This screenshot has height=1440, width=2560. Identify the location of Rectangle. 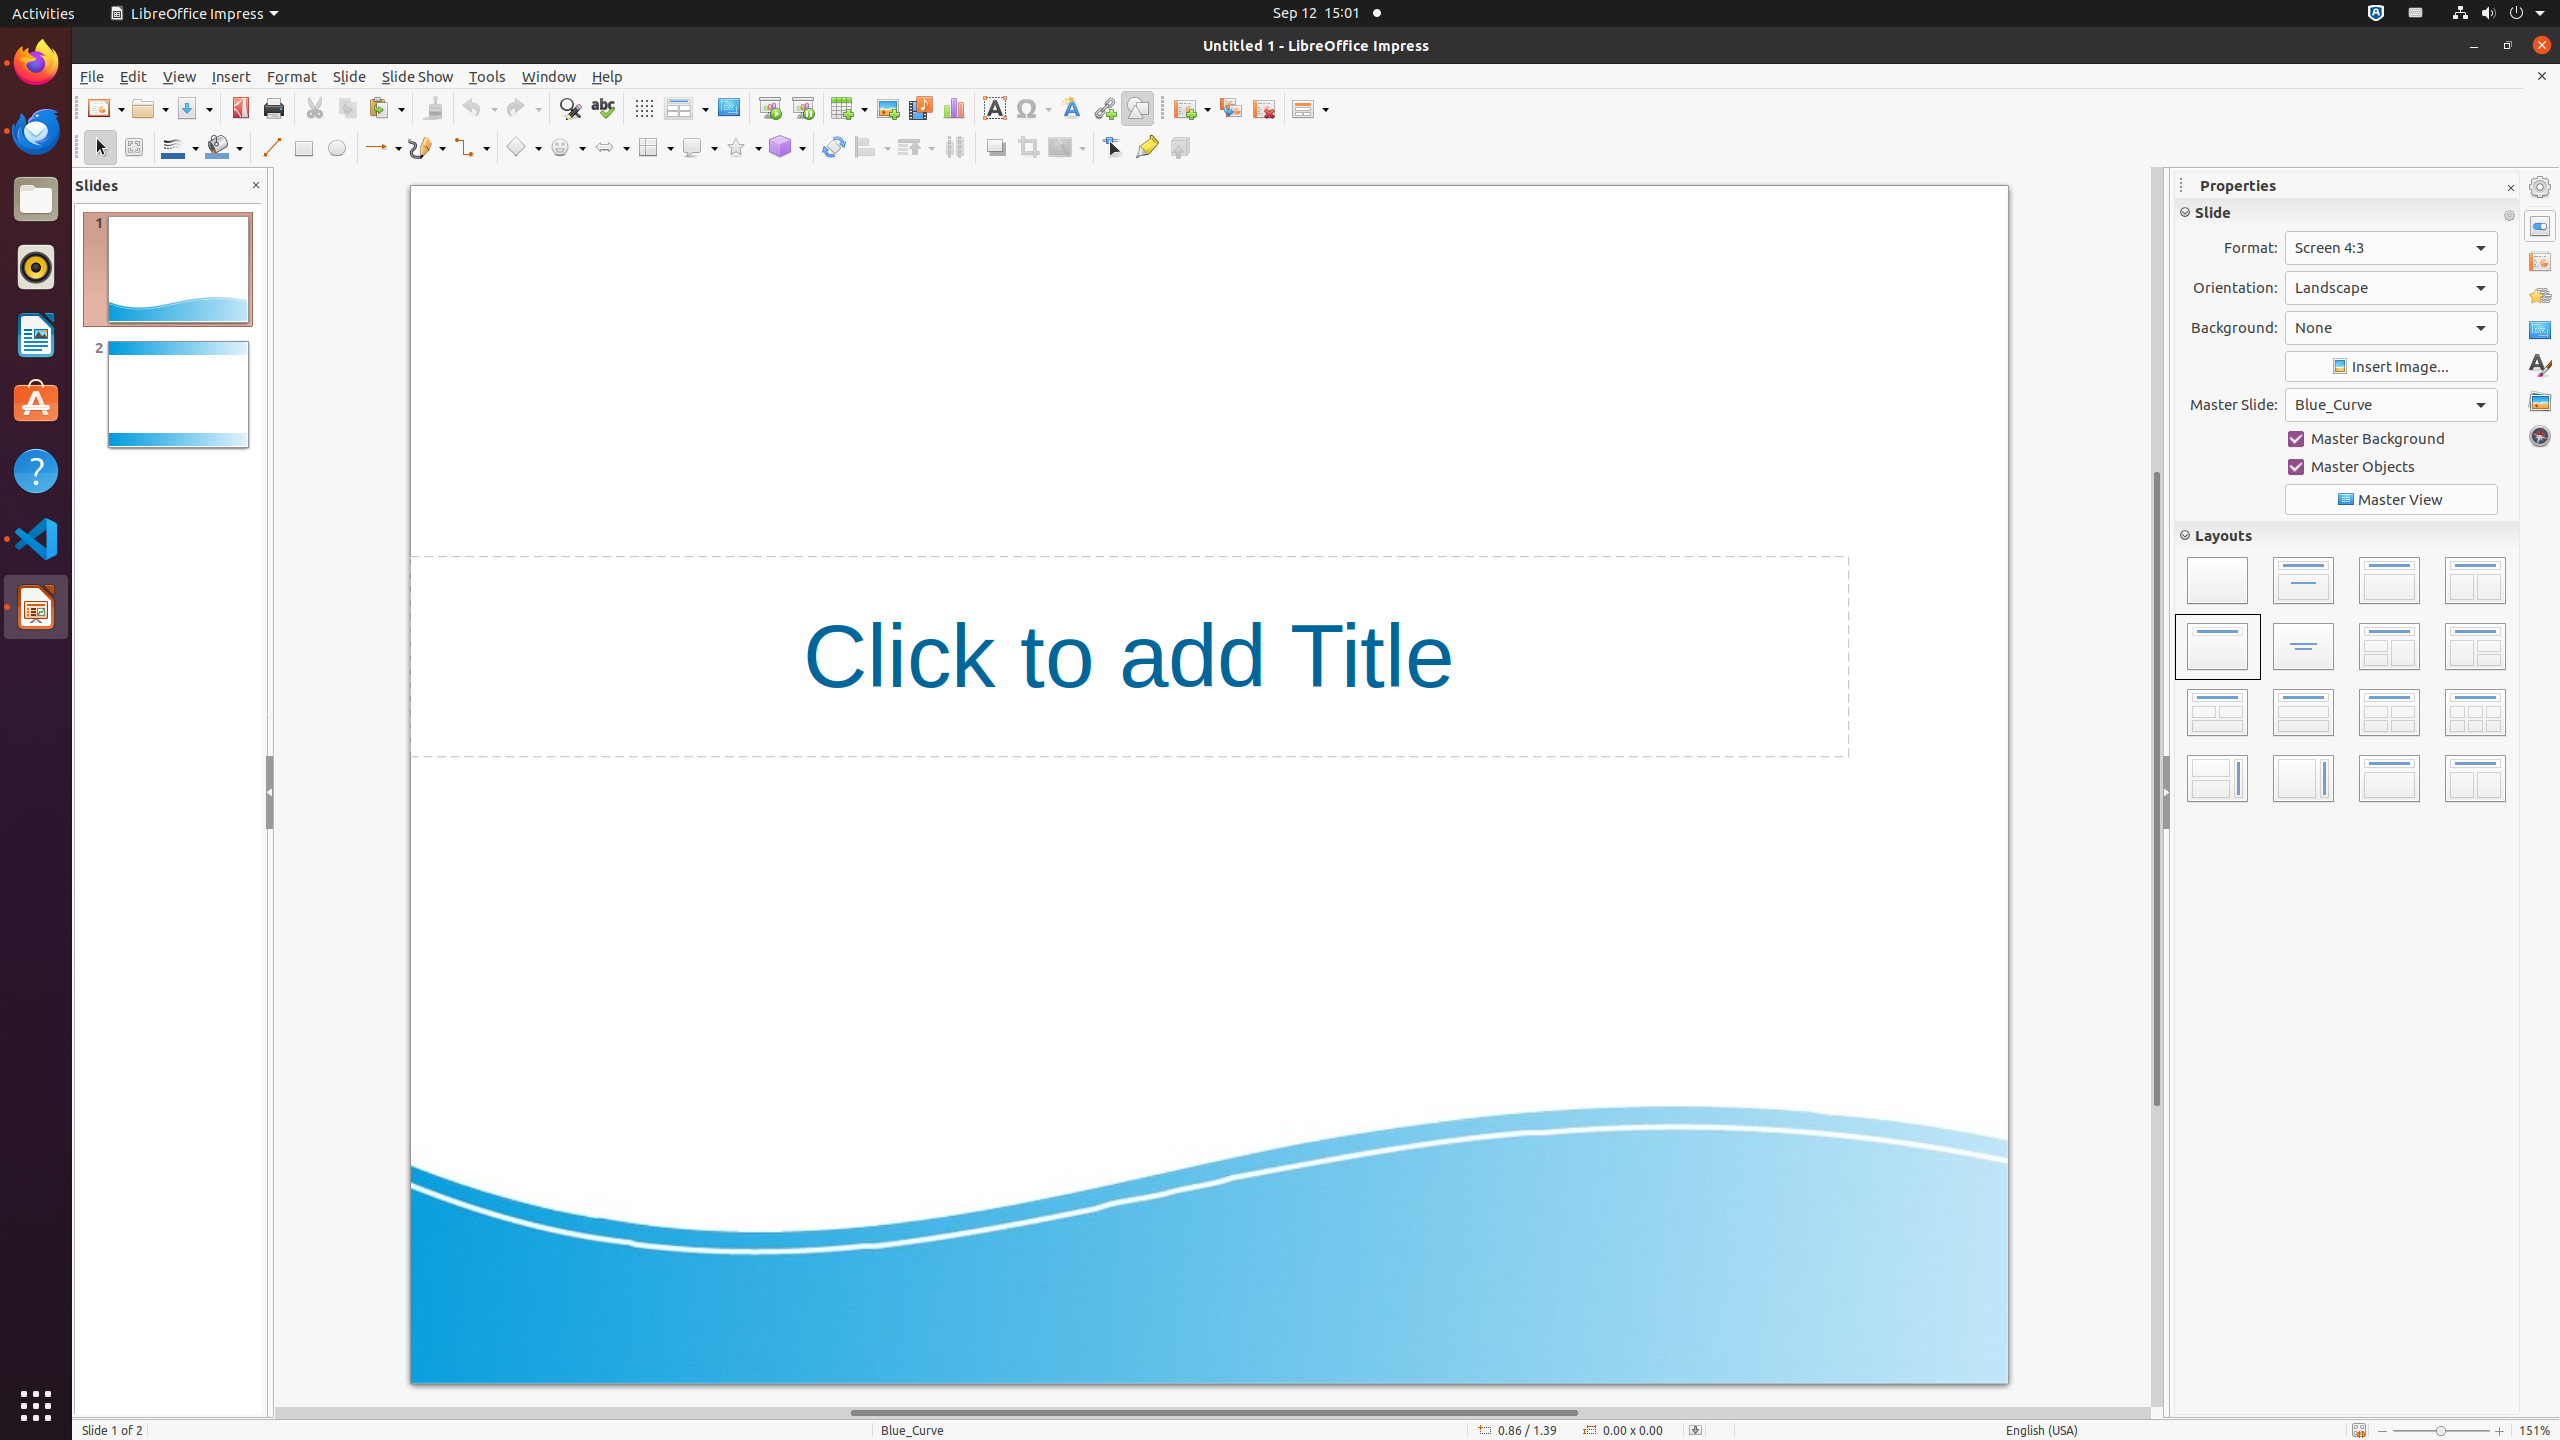
(304, 148).